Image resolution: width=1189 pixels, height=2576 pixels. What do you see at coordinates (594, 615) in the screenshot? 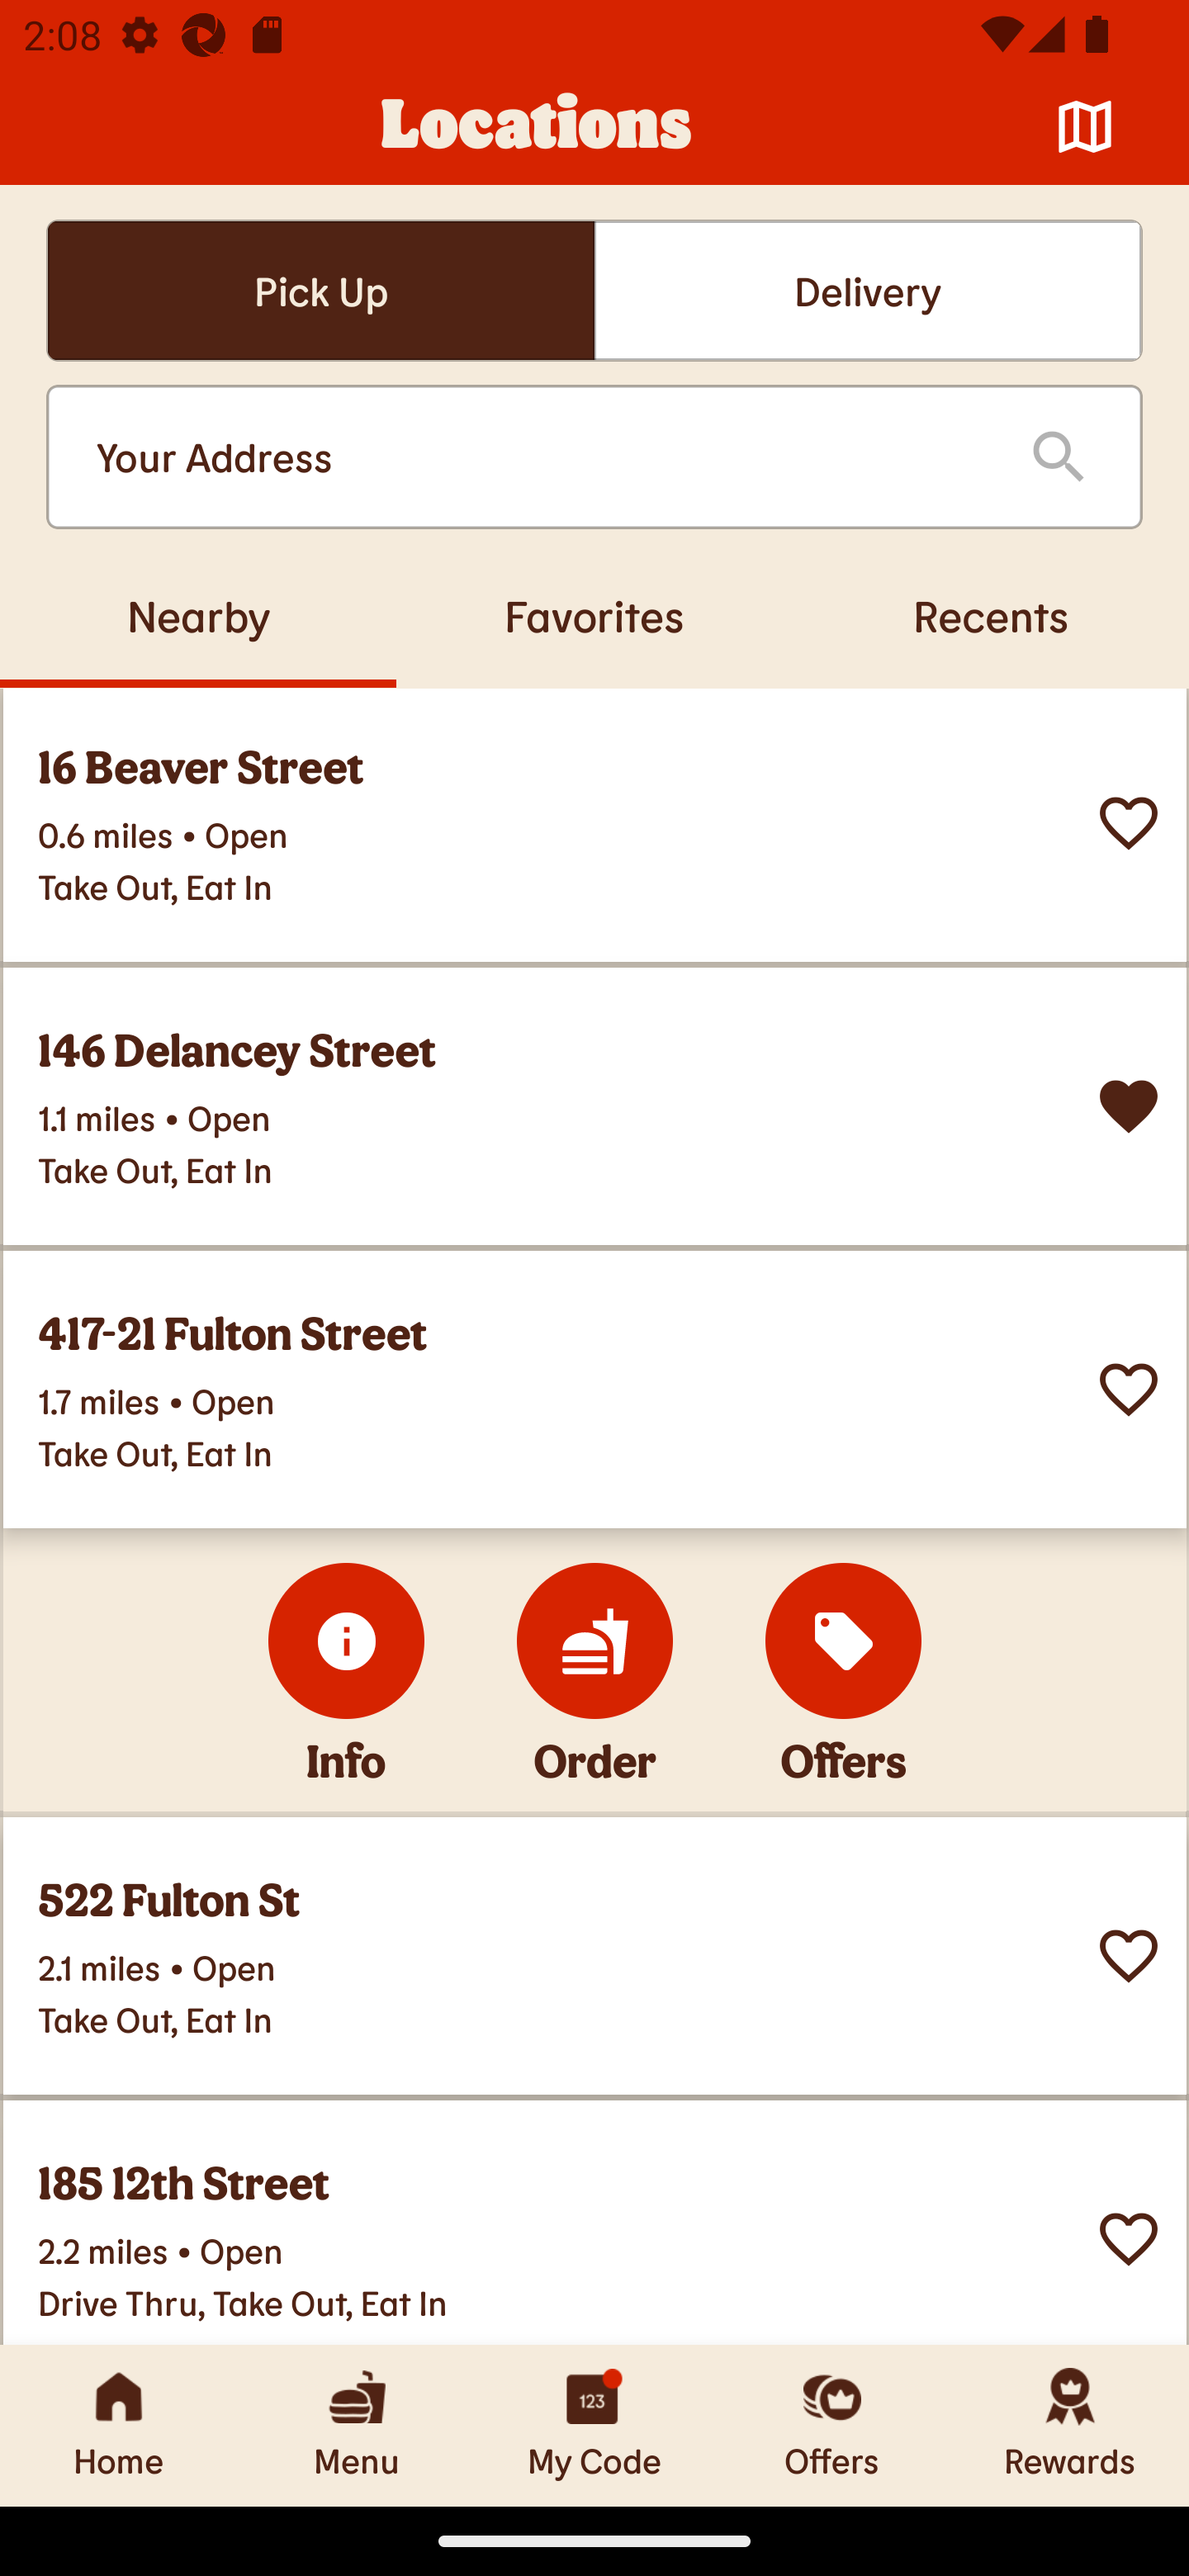
I see `Favorites` at bounding box center [594, 615].